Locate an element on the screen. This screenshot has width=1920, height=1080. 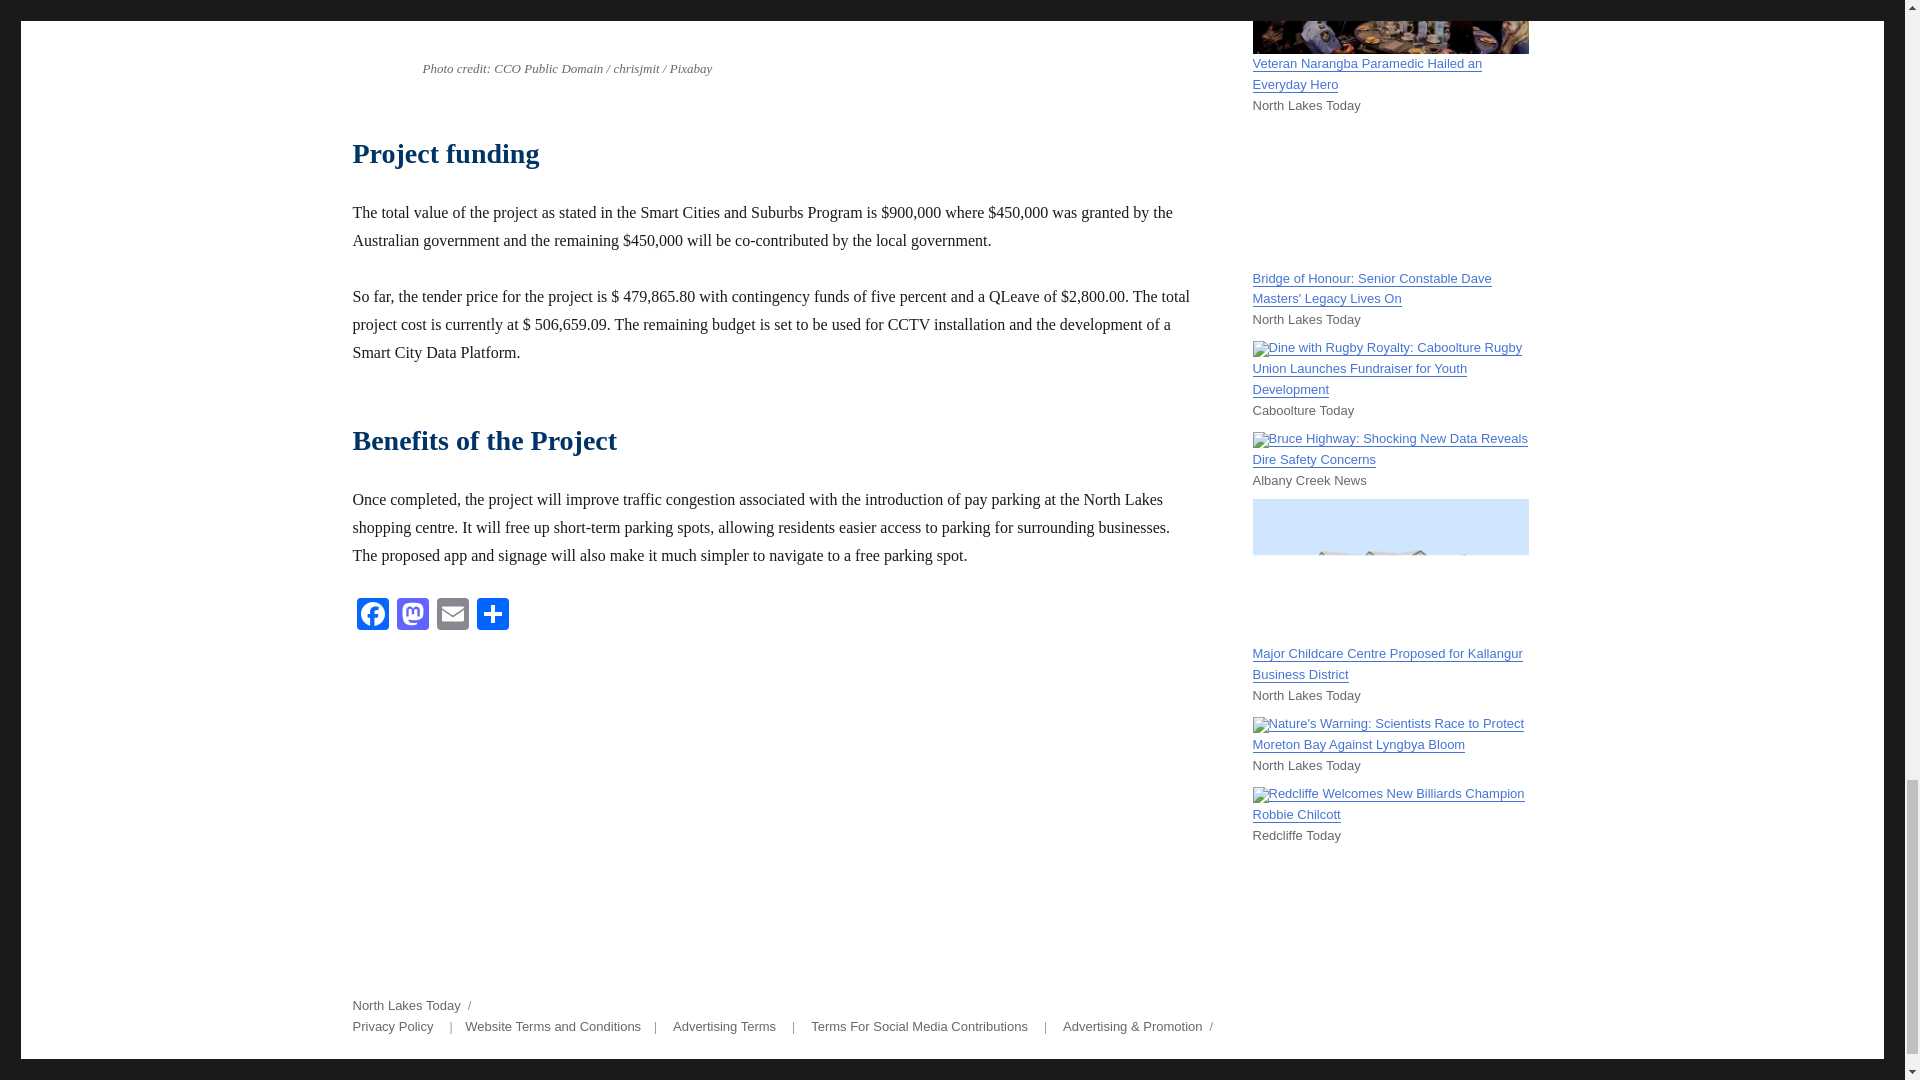
Redcliffe Welcomes New Billiards Champion Robbie Chilcott is located at coordinates (1388, 804).